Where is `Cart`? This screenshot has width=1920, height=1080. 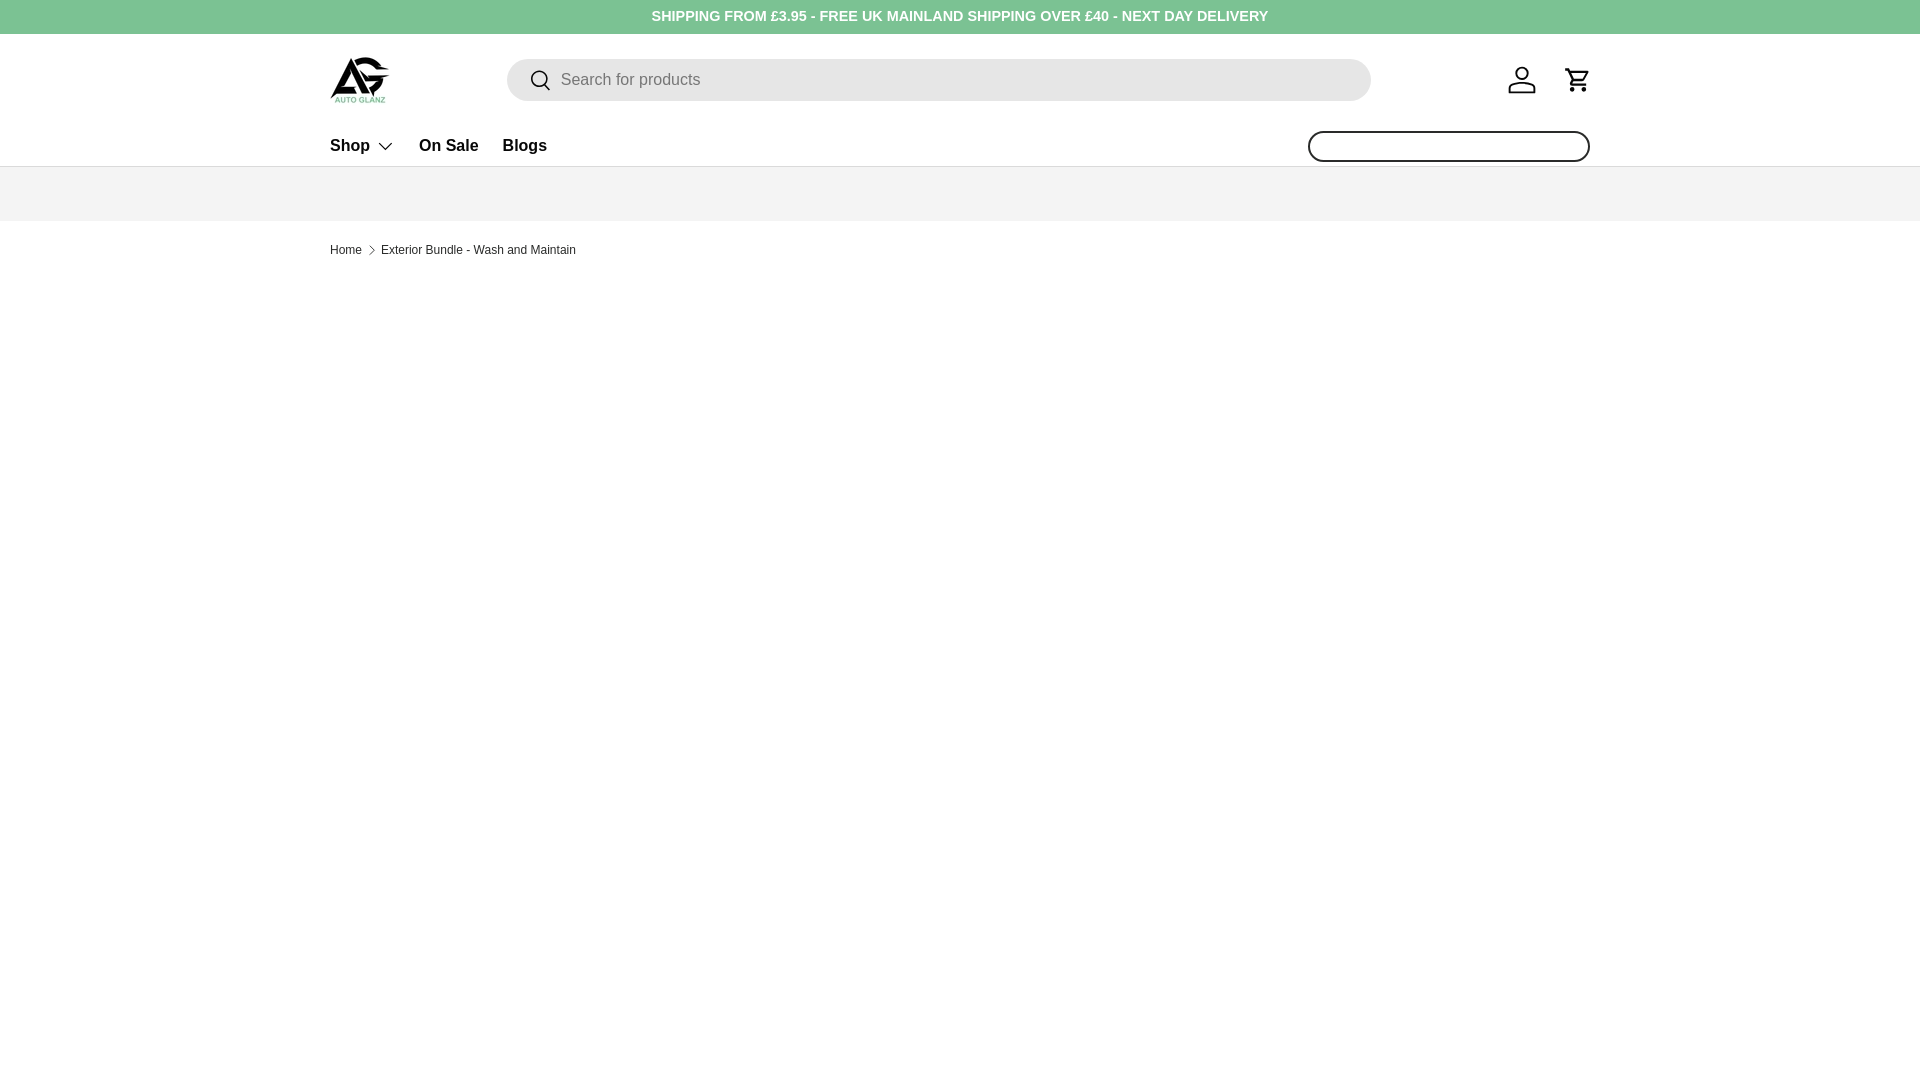 Cart is located at coordinates (1577, 80).